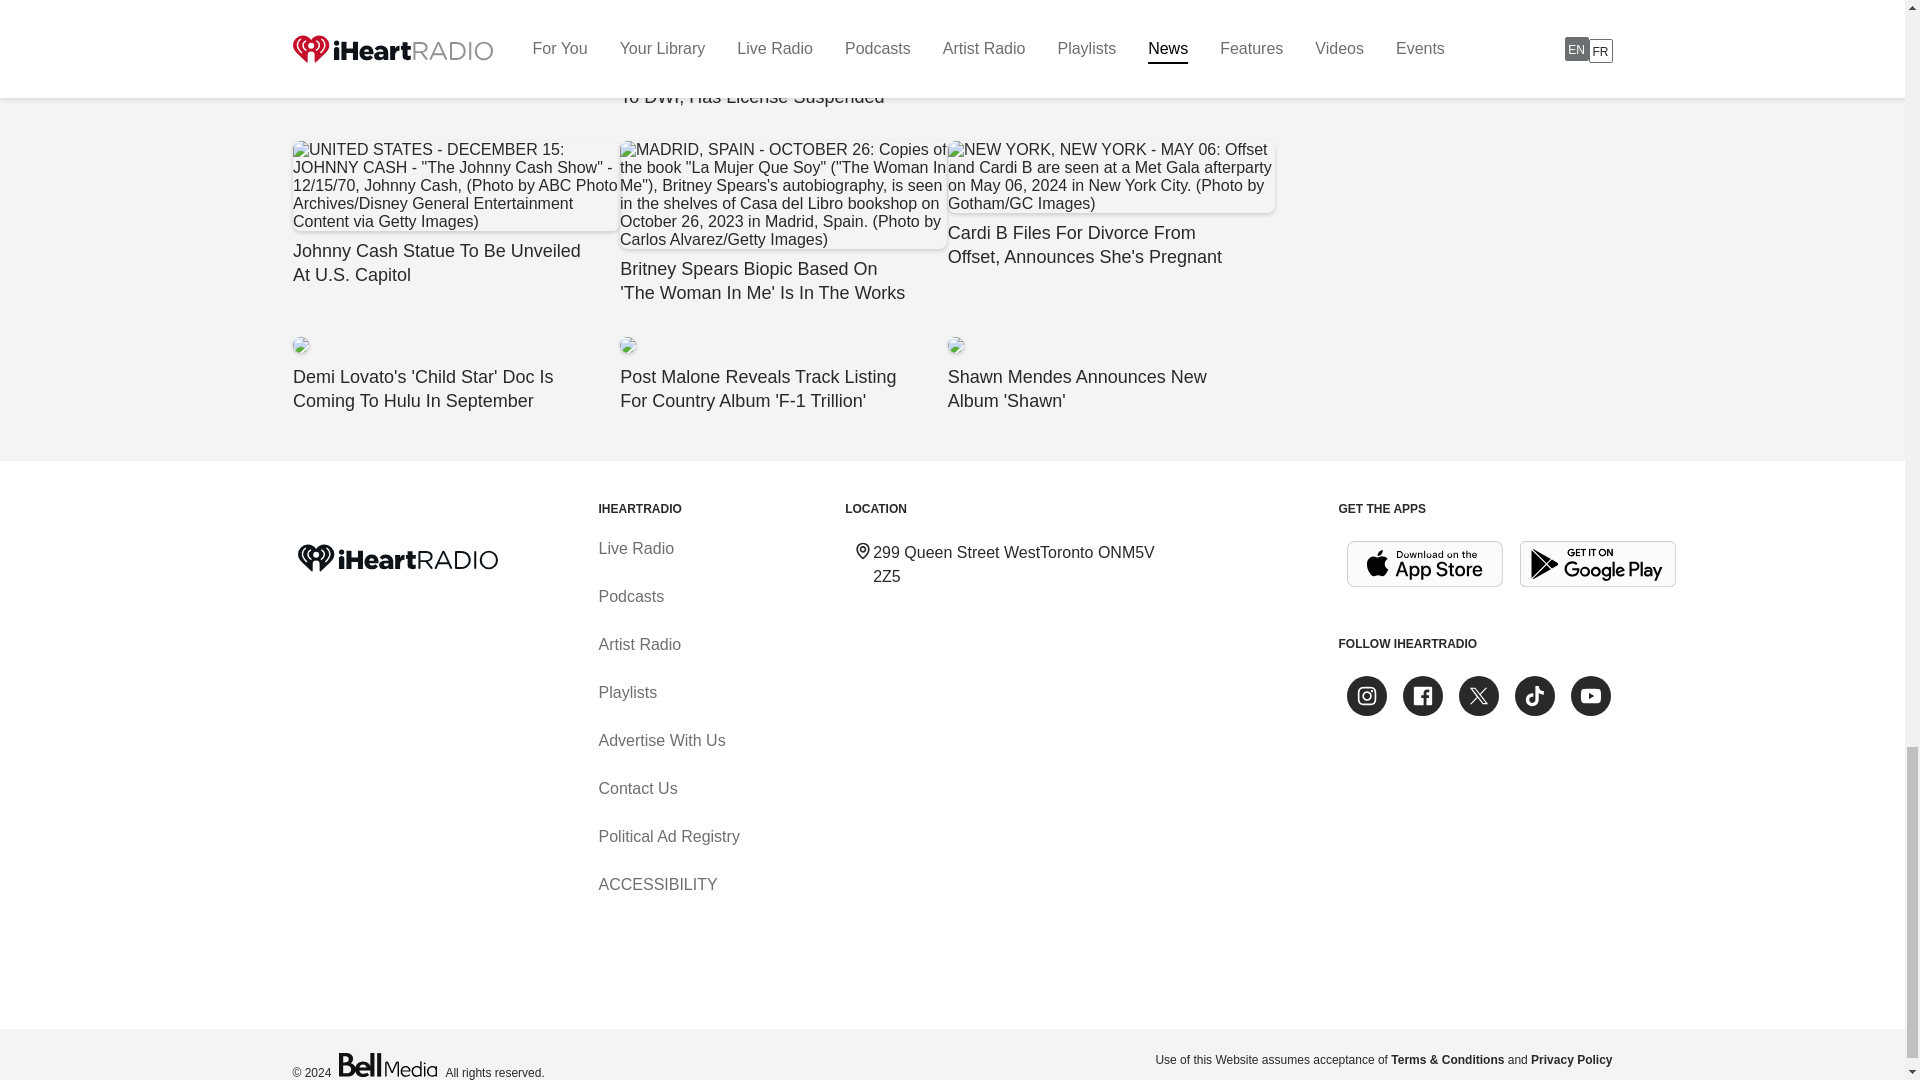  I want to click on Download on the App Store, so click(1424, 564).